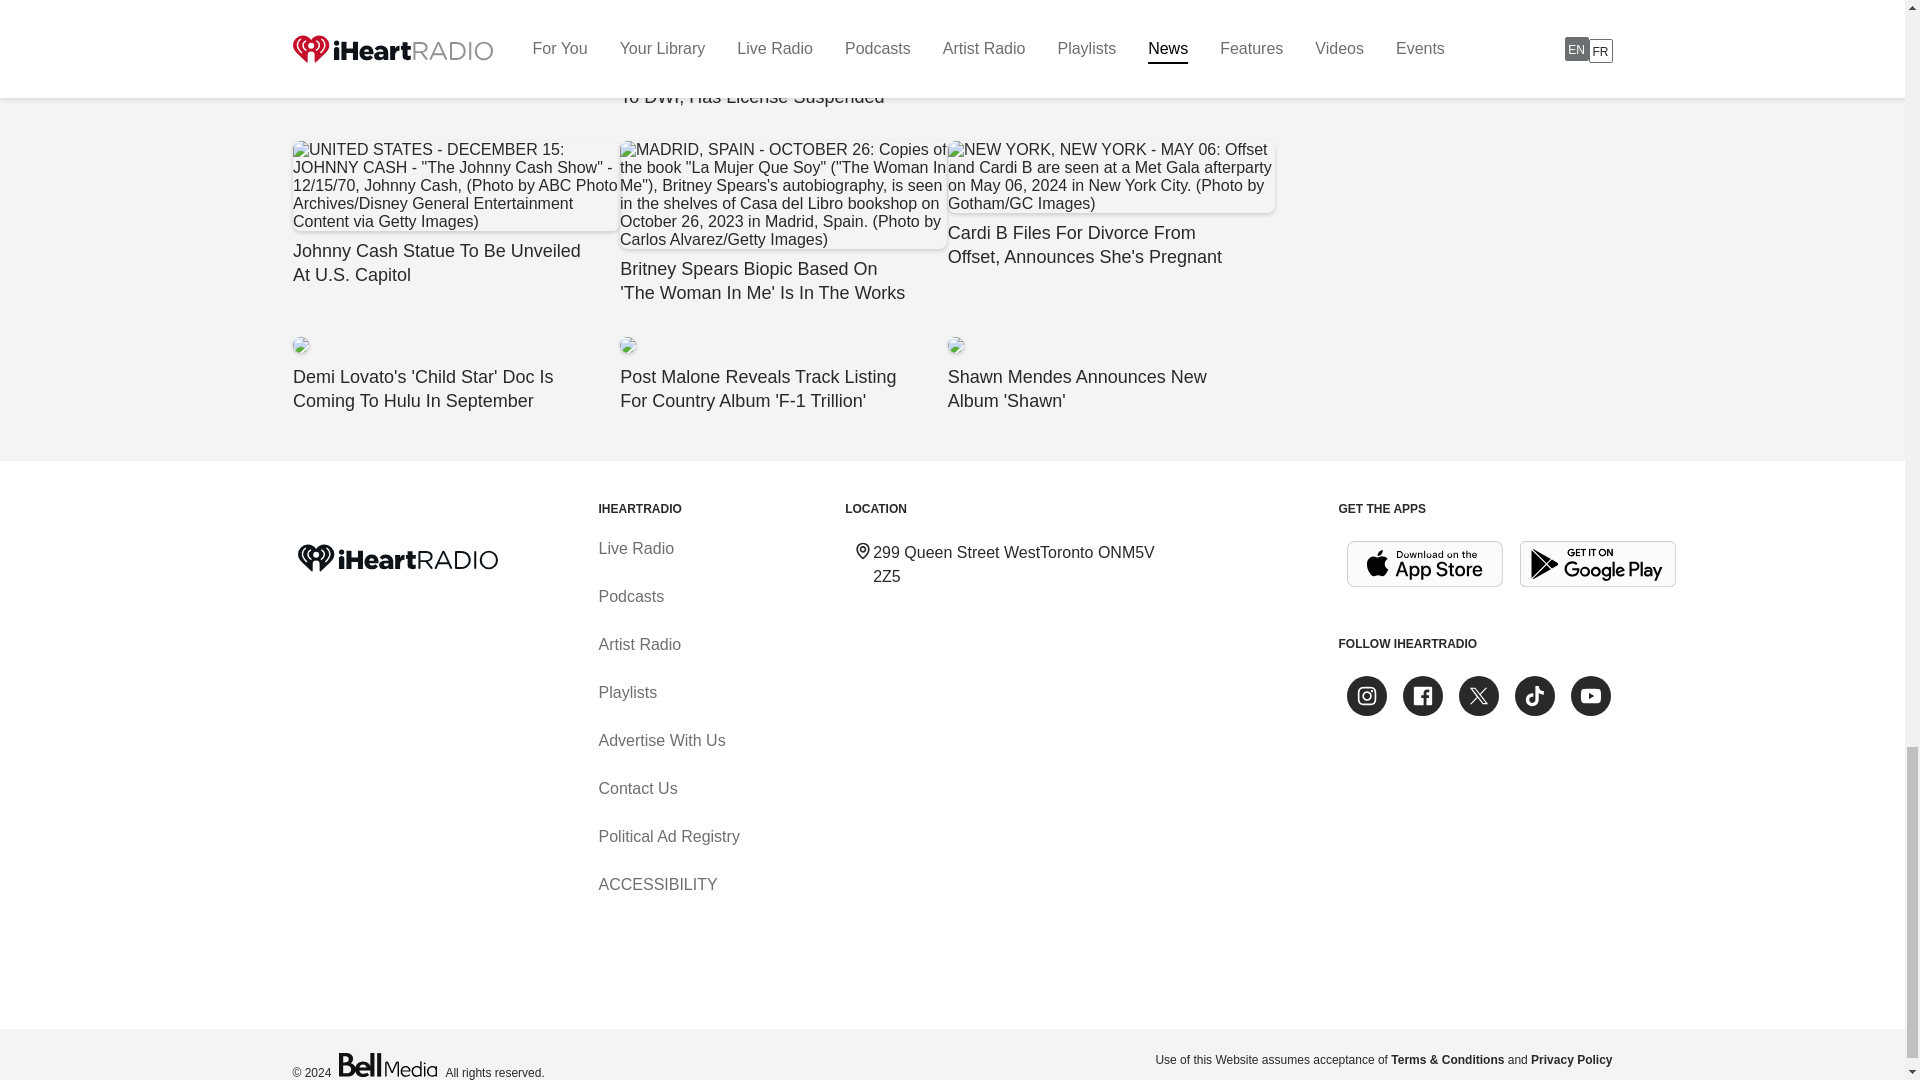  I want to click on Download on the App Store, so click(1424, 564).